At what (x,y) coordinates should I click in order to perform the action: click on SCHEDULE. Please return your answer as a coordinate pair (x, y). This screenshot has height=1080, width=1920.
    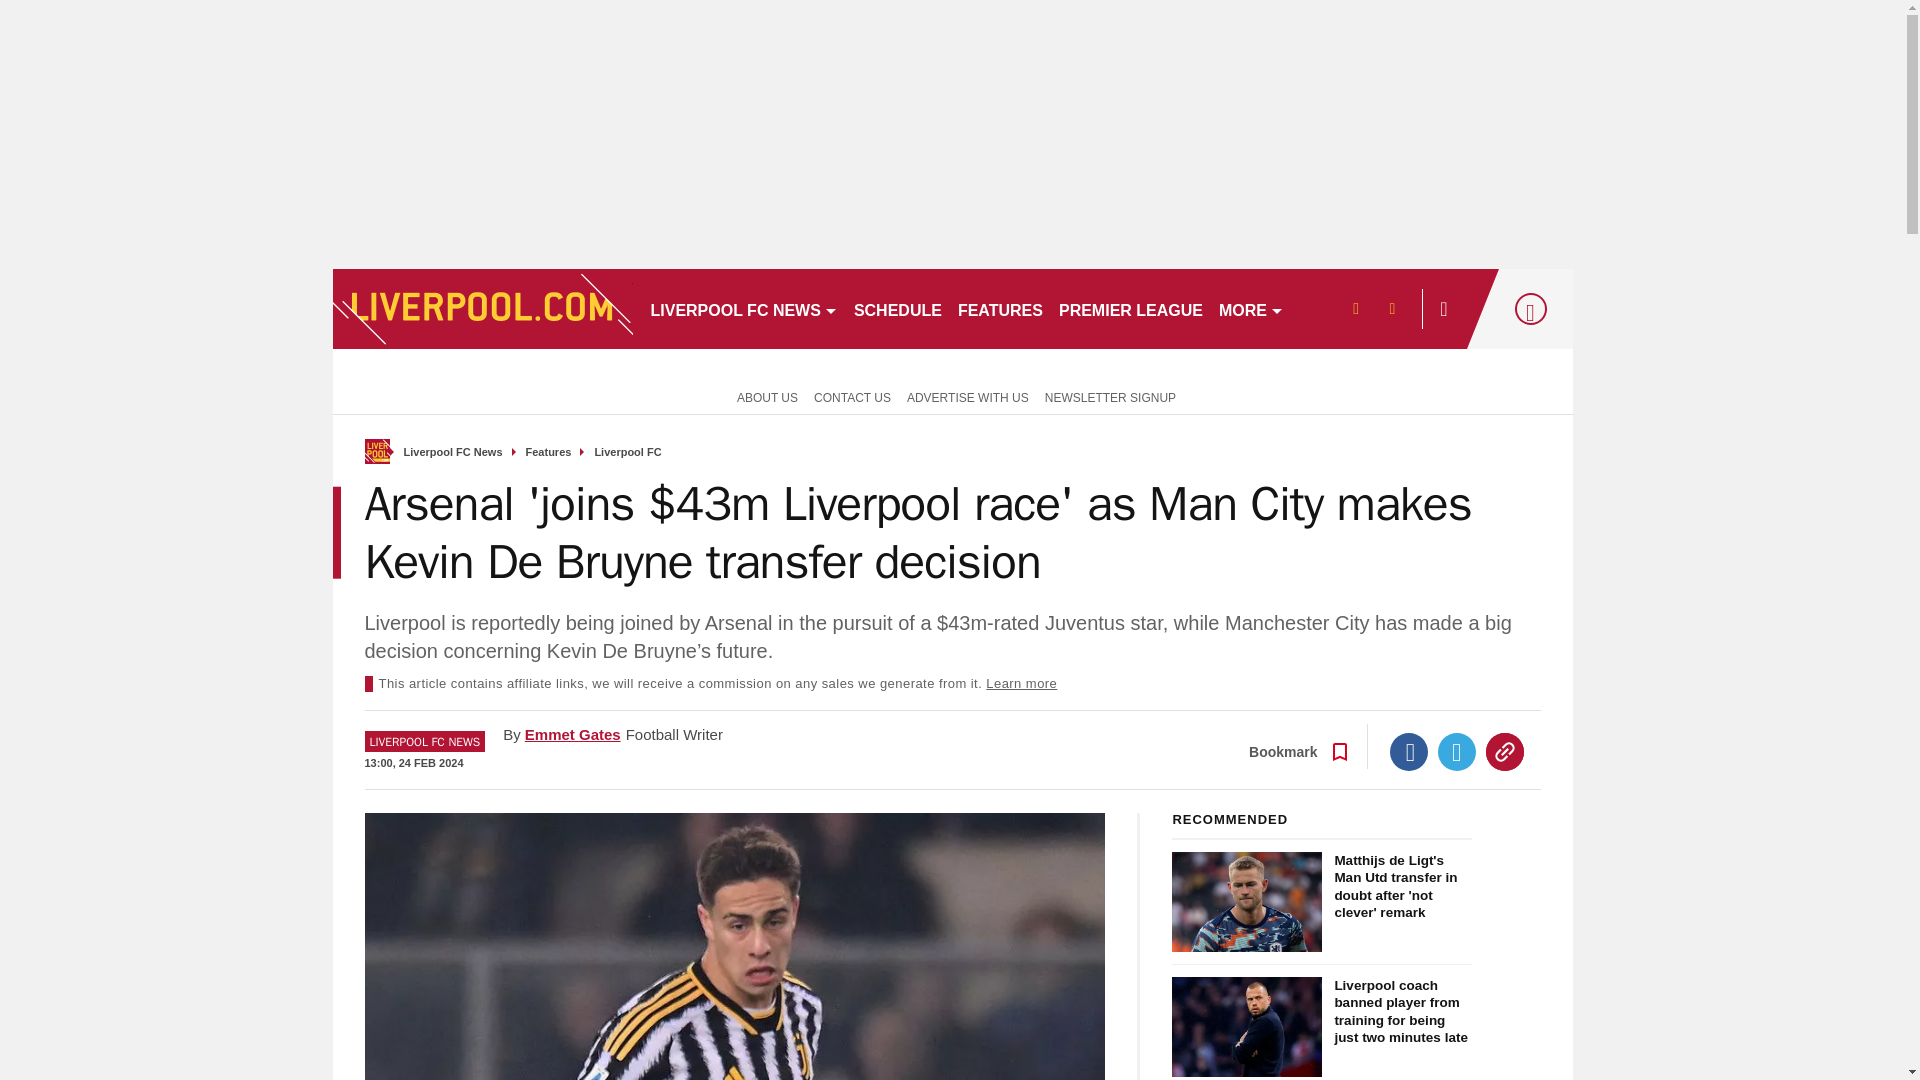
    Looking at the image, I should click on (898, 308).